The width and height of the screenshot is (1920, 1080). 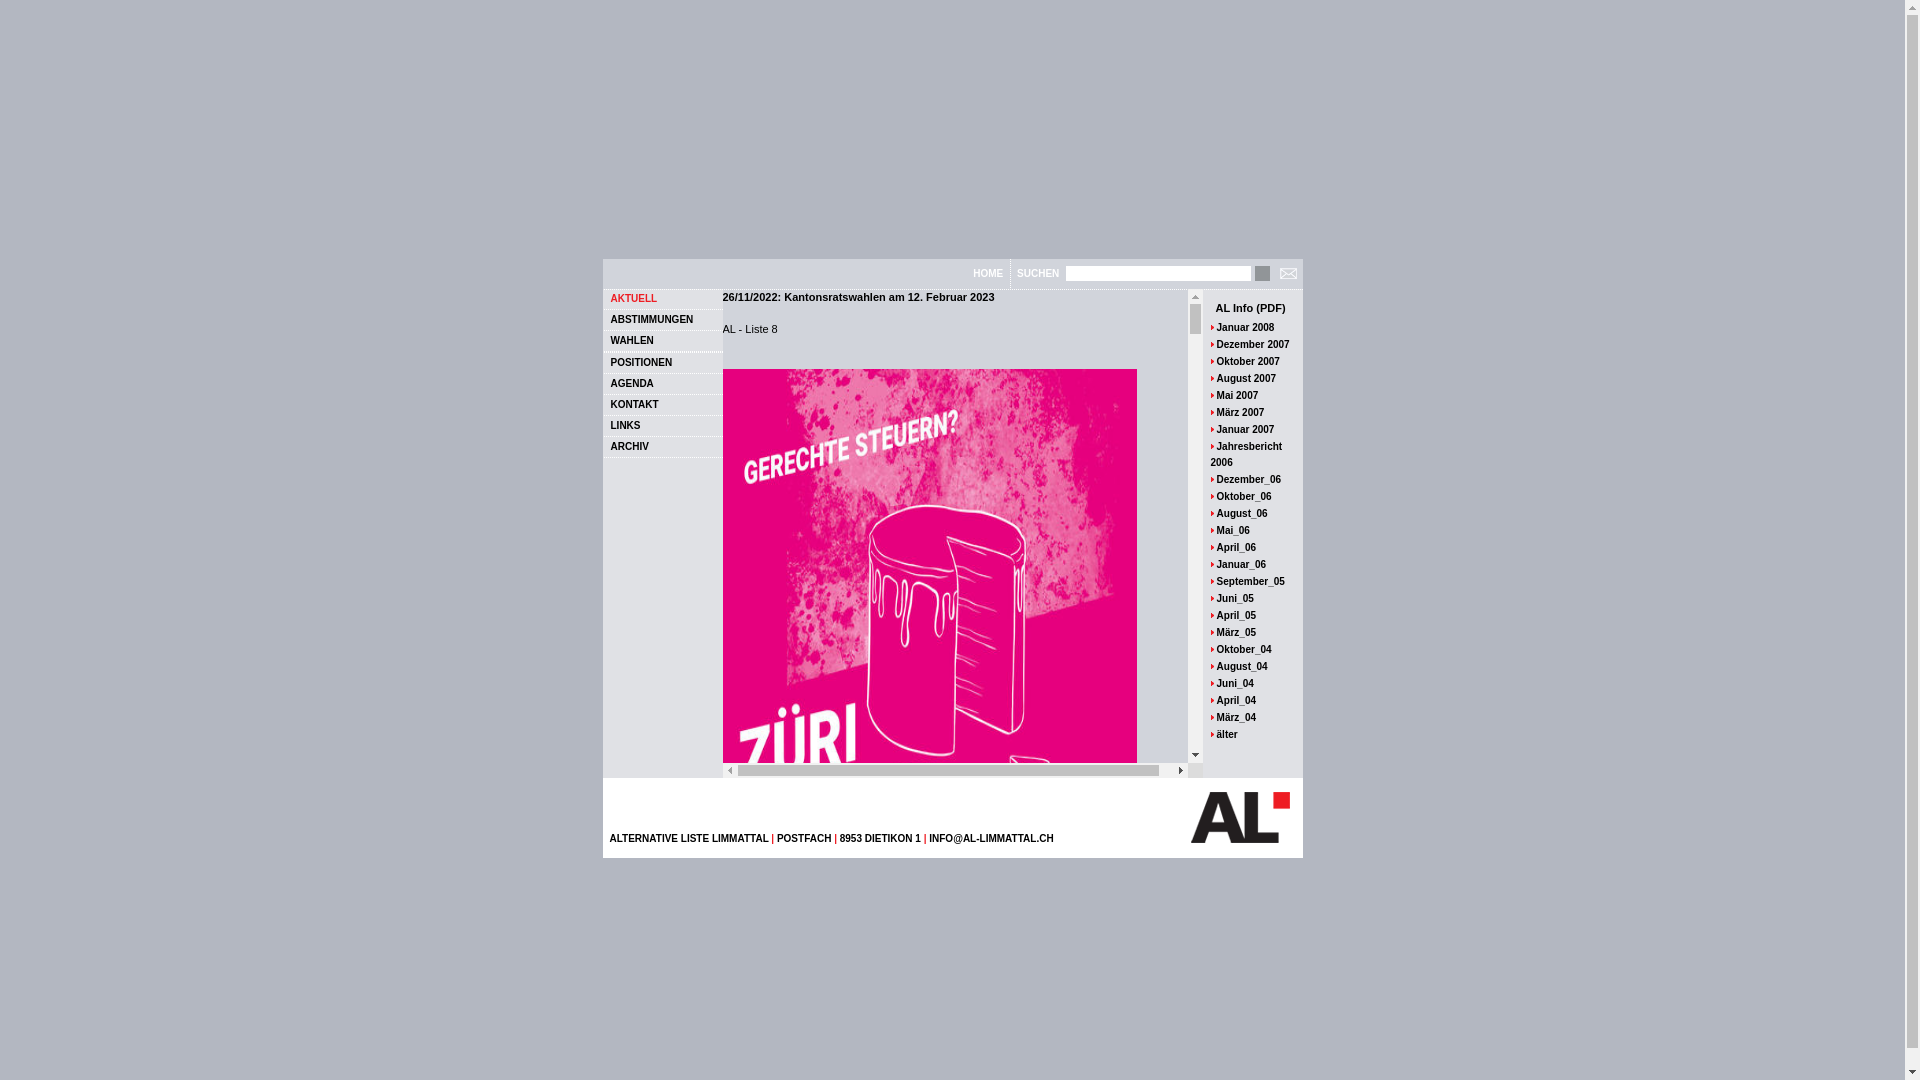 I want to click on Januar 2008, so click(x=1246, y=328).